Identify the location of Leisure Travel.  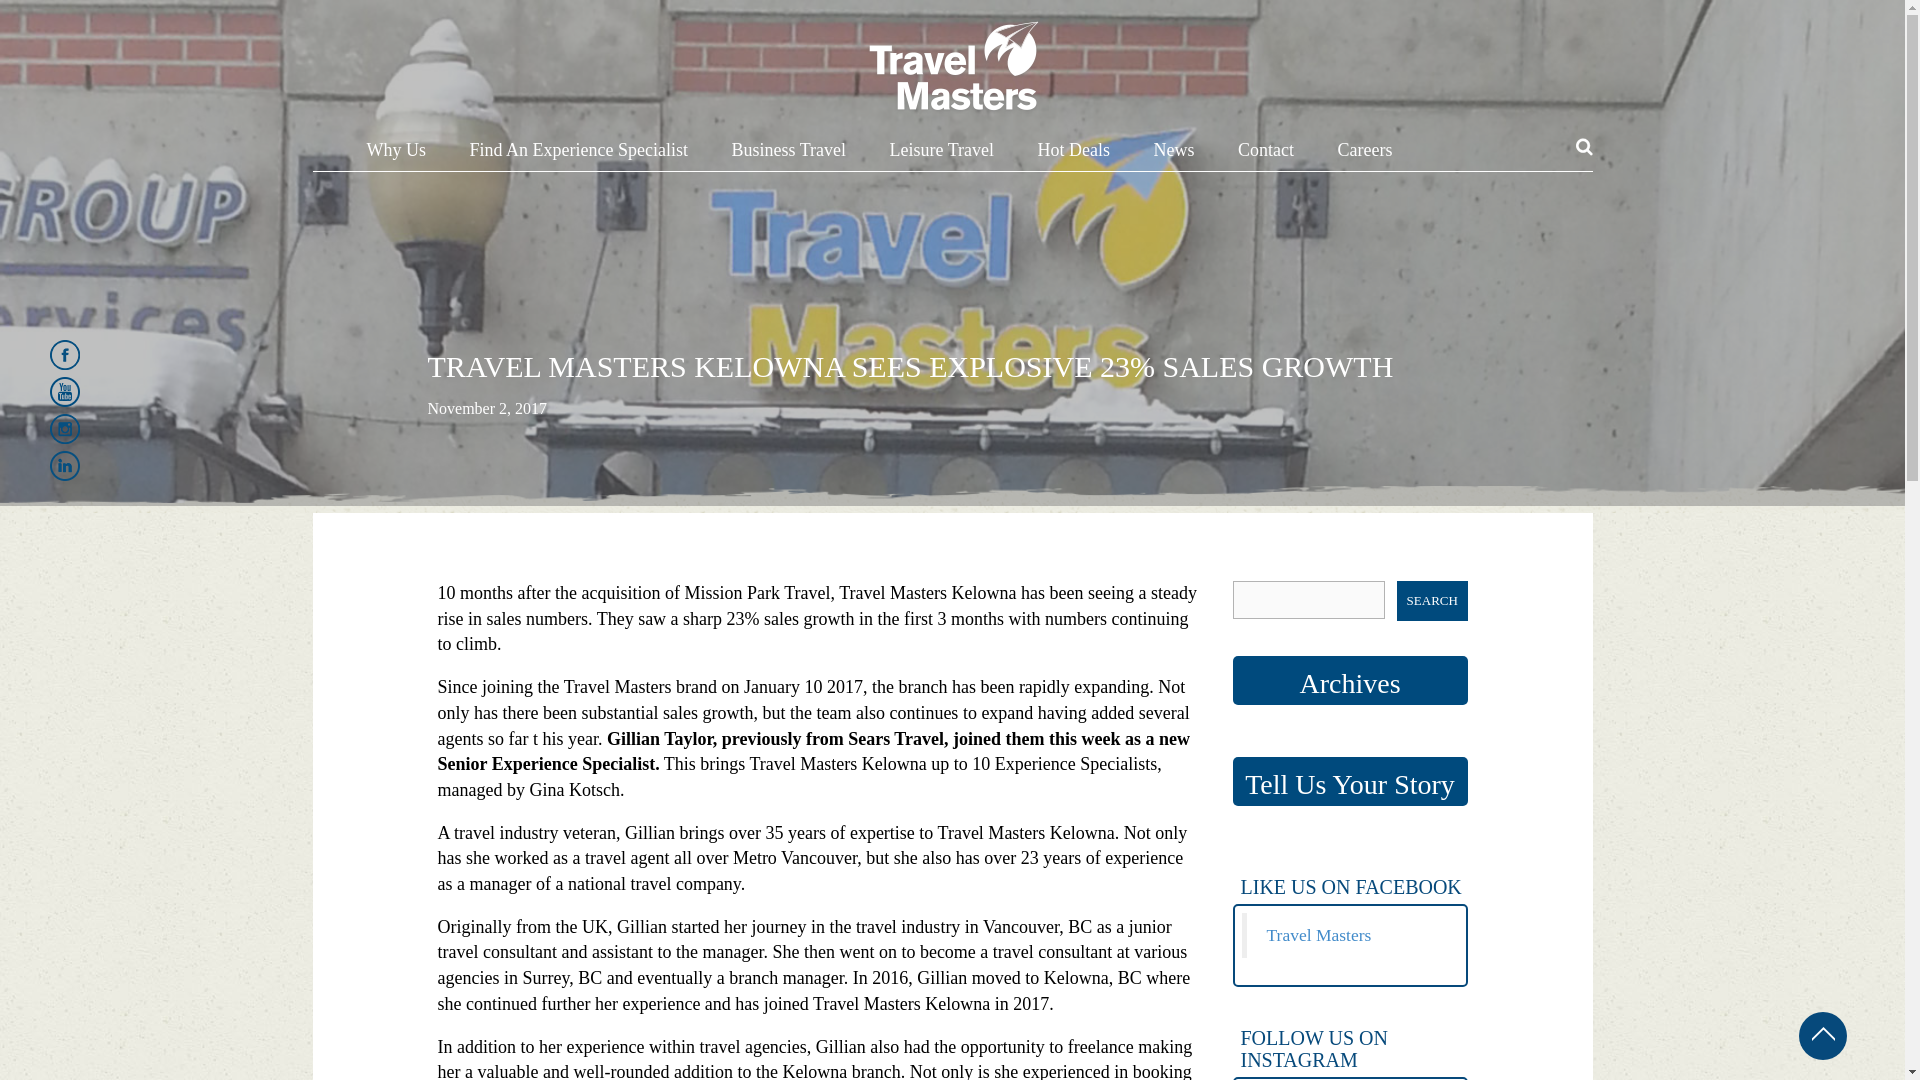
(942, 154).